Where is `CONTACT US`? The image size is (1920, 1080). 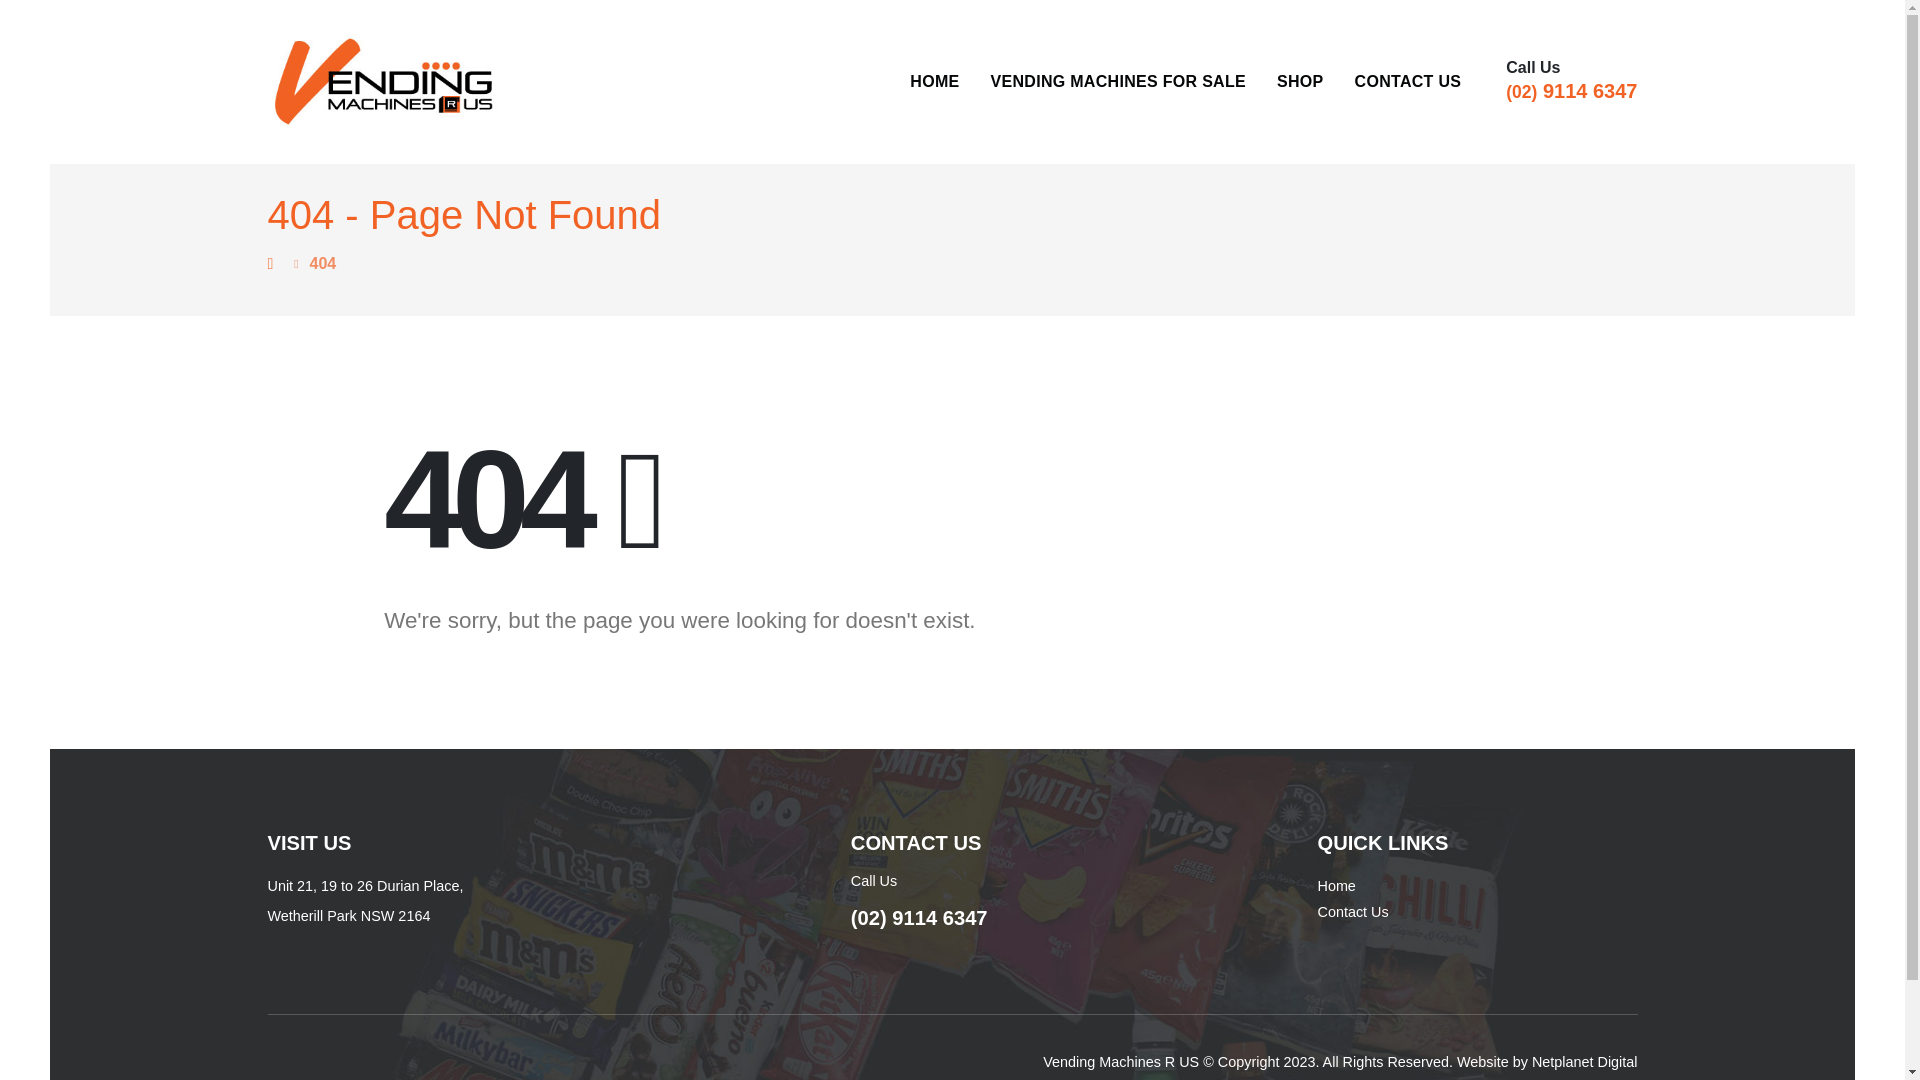 CONTACT US is located at coordinates (1408, 82).